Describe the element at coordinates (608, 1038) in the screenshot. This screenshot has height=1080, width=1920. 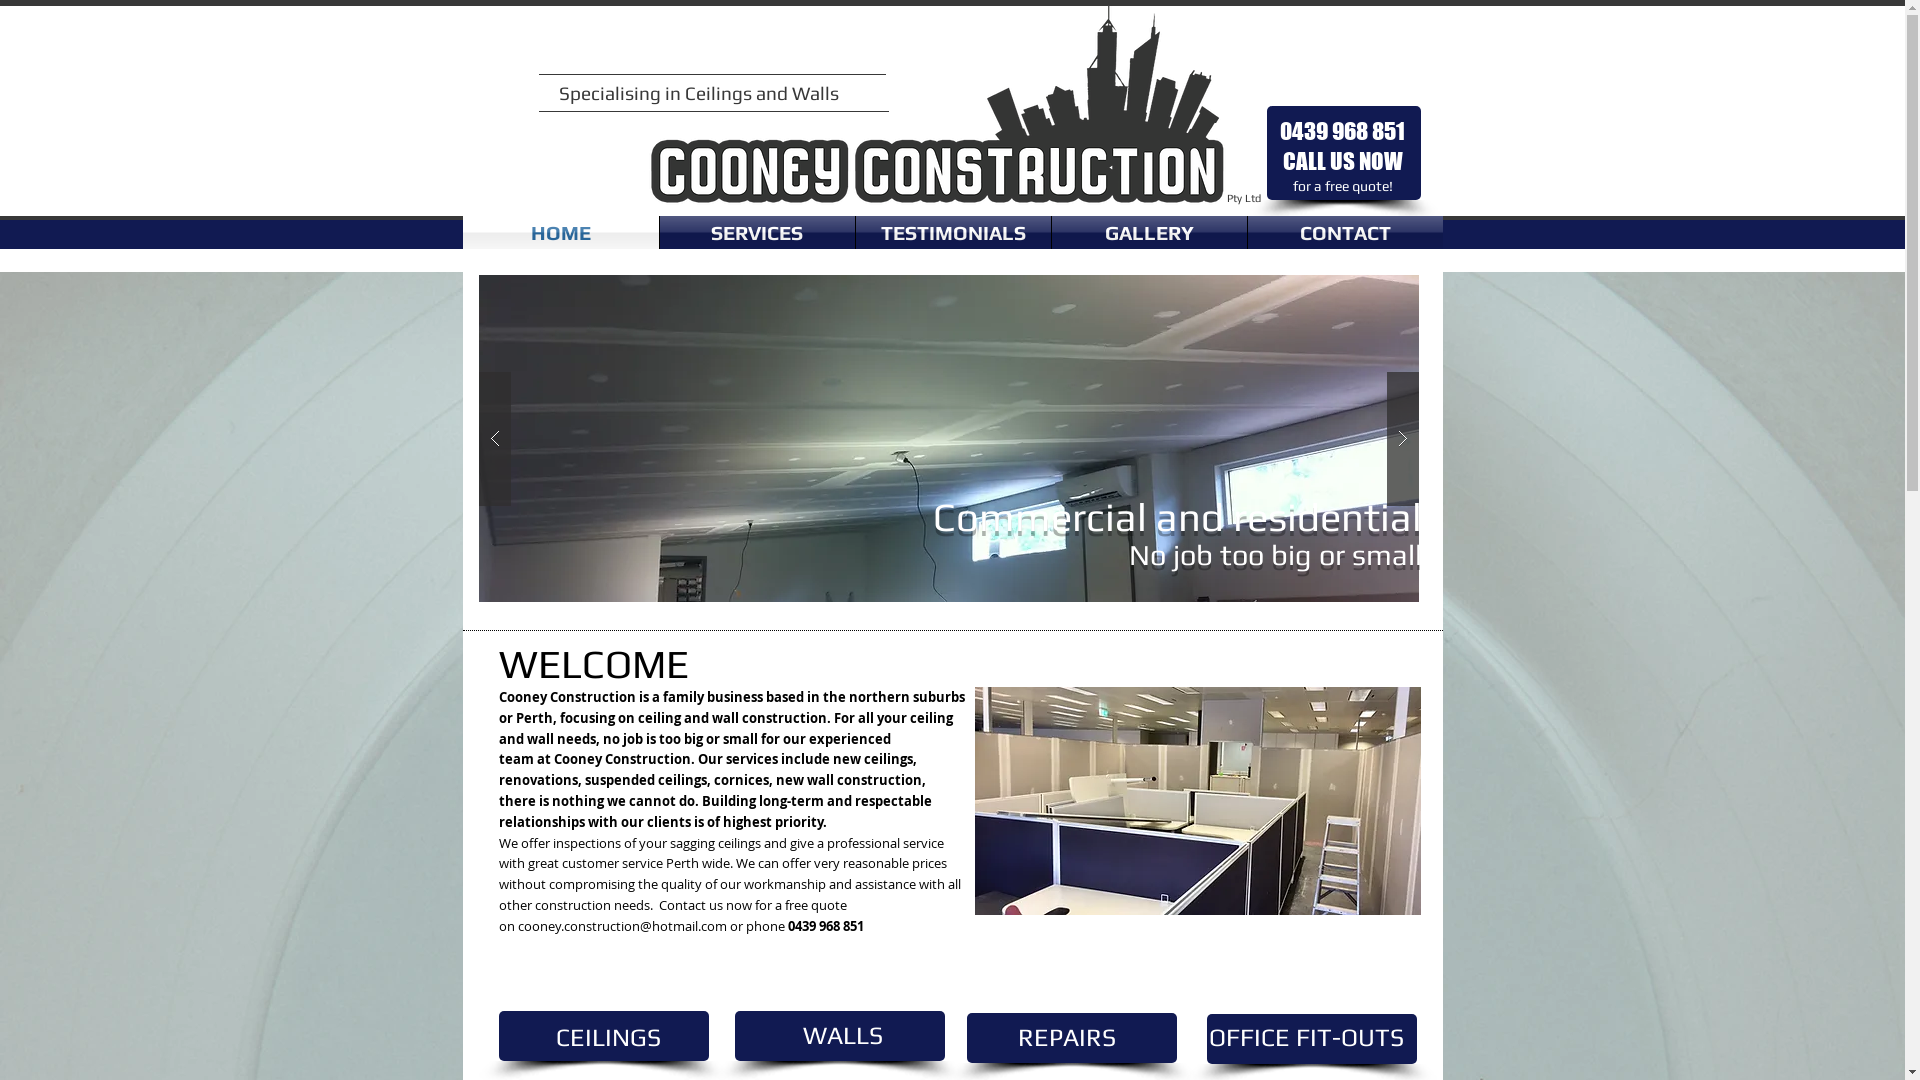
I see `CEILINGS` at that location.